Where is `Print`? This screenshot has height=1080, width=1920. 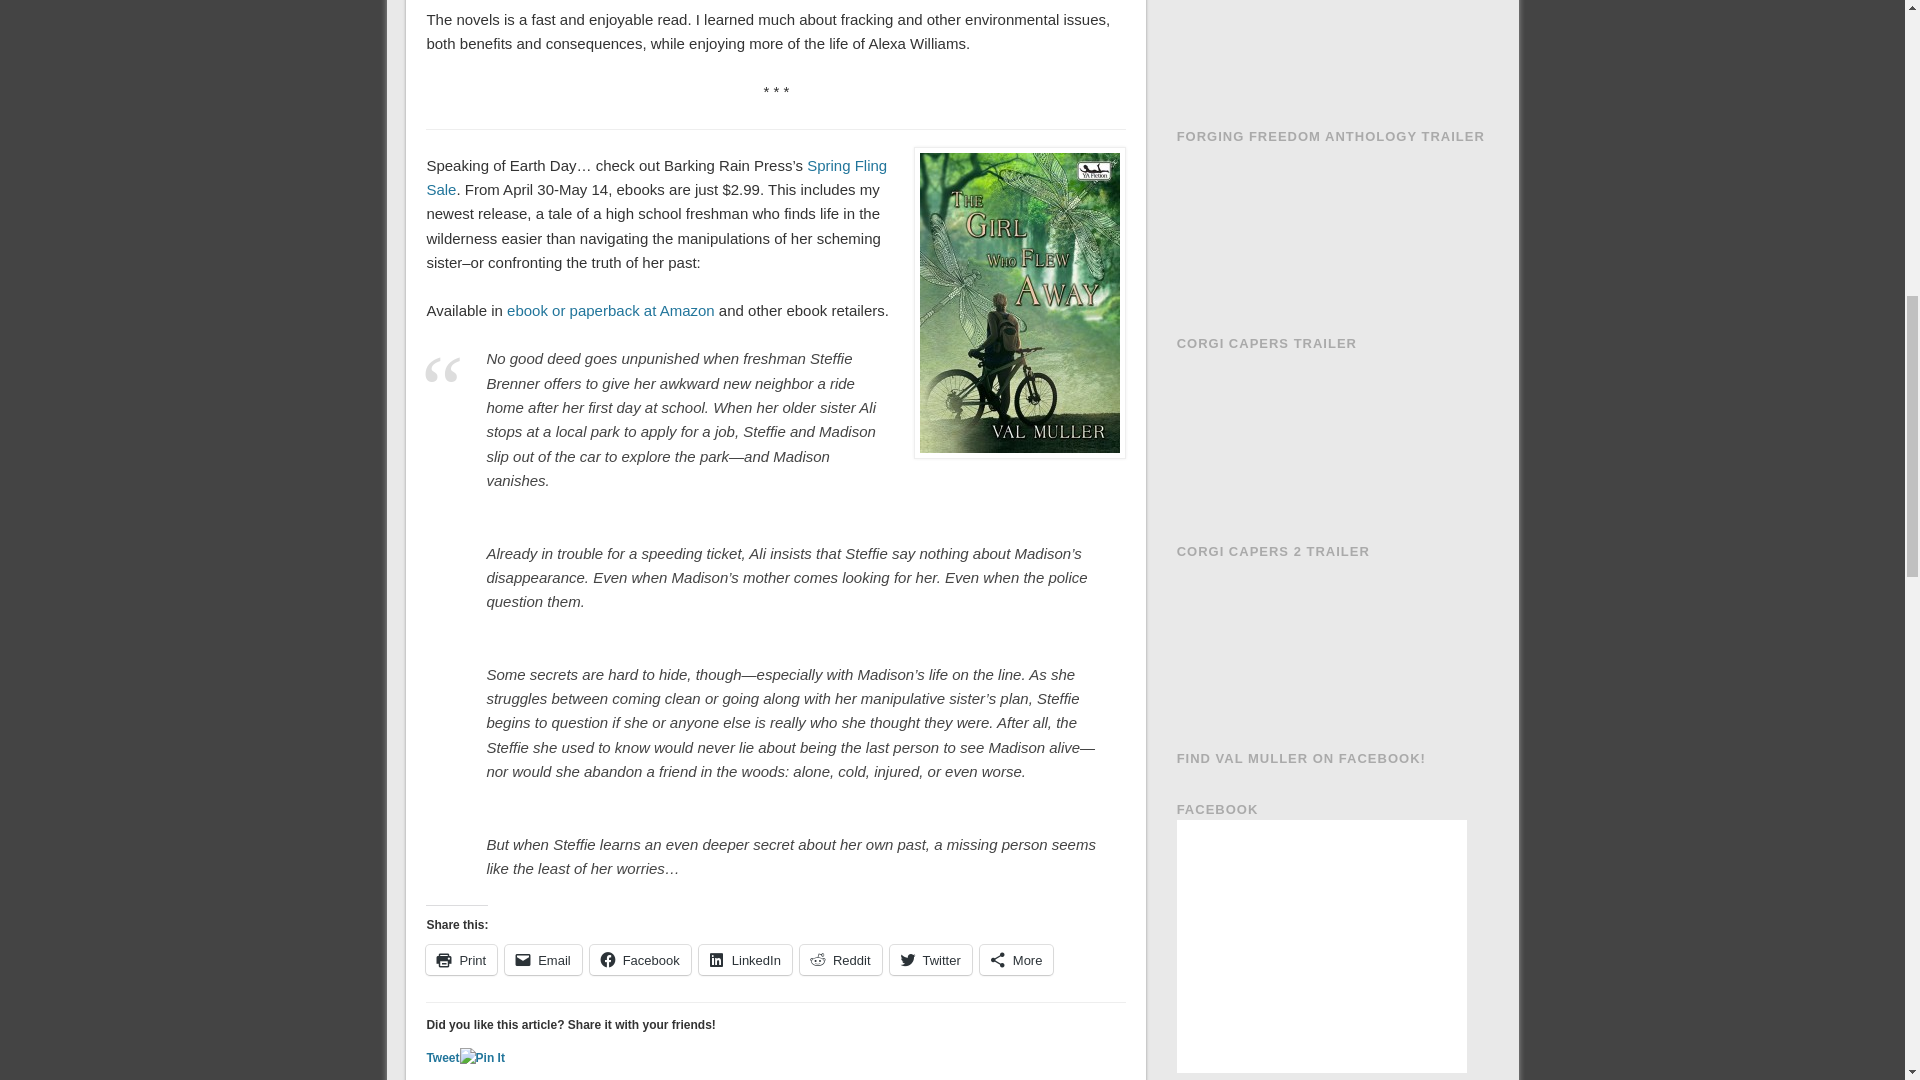
Print is located at coordinates (462, 958).